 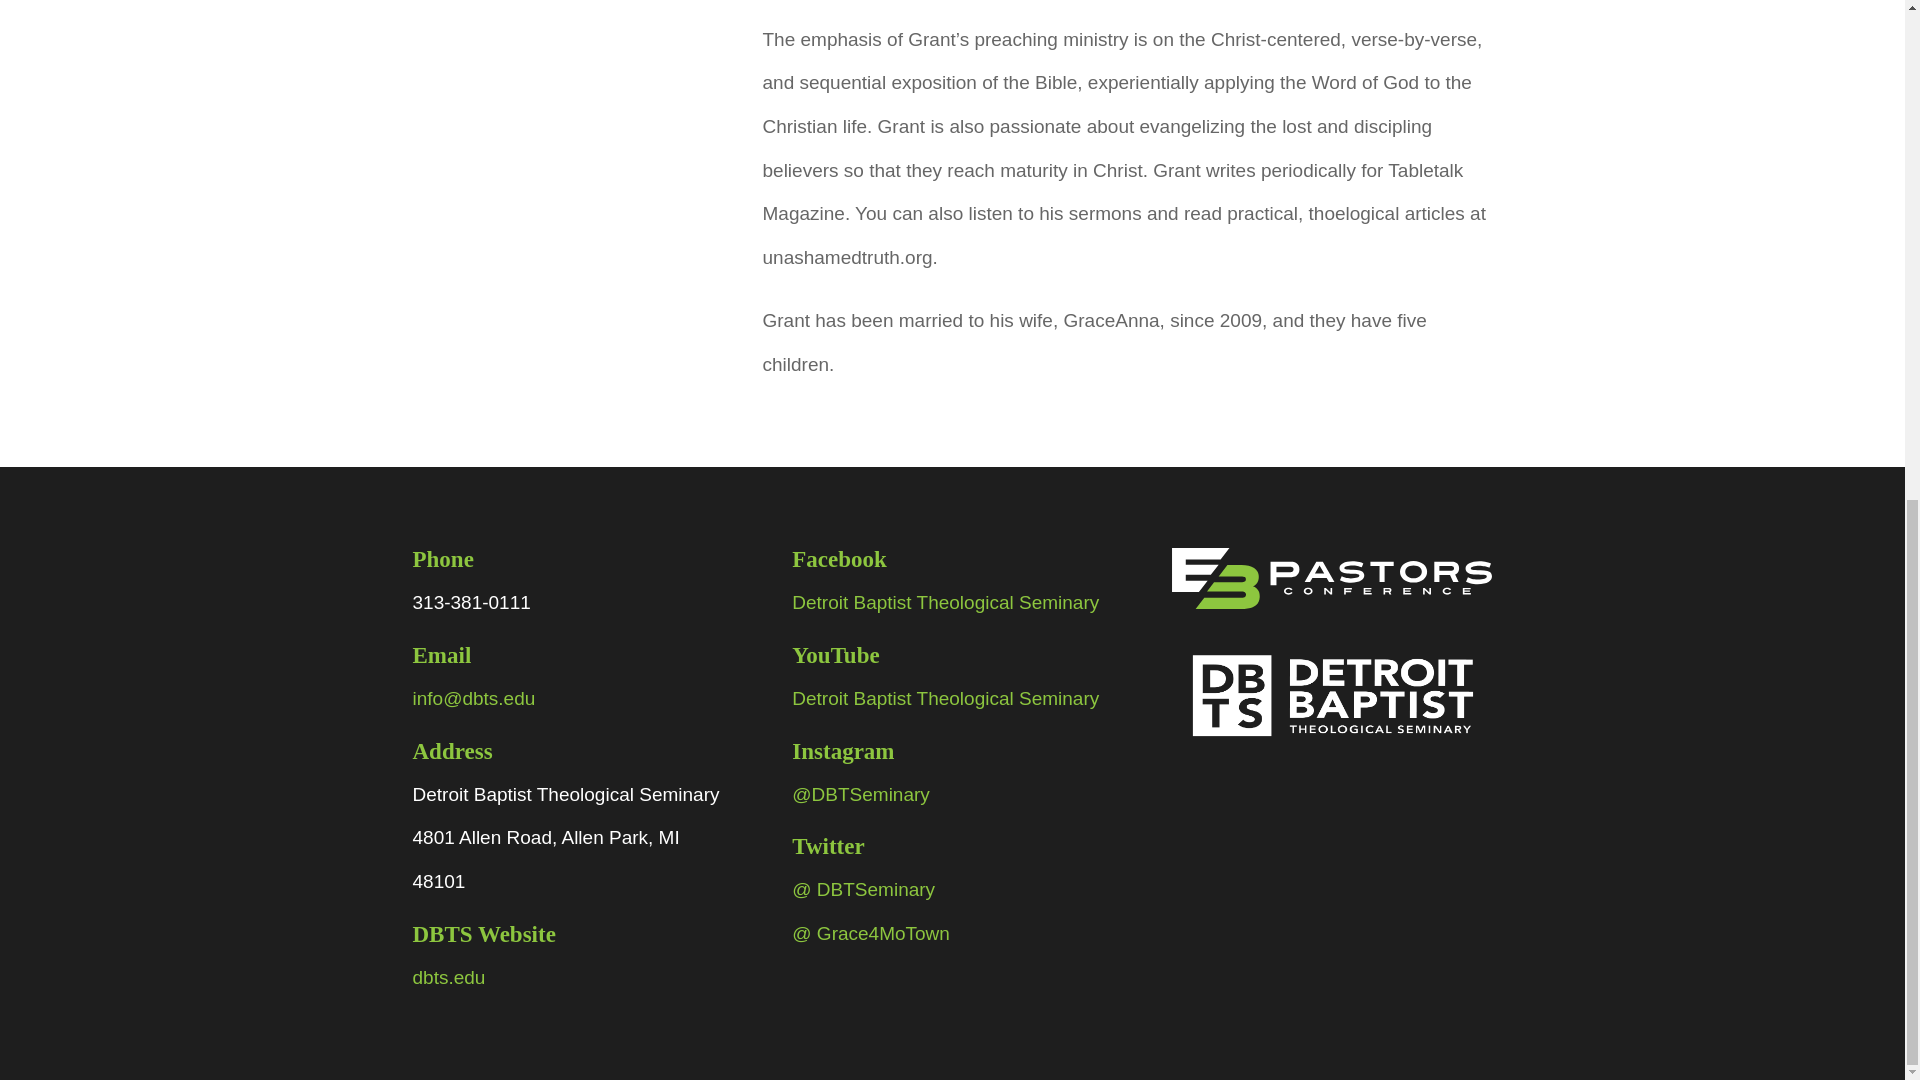 I want to click on Detroit Baptist Theological Seminary, so click(x=944, y=698).